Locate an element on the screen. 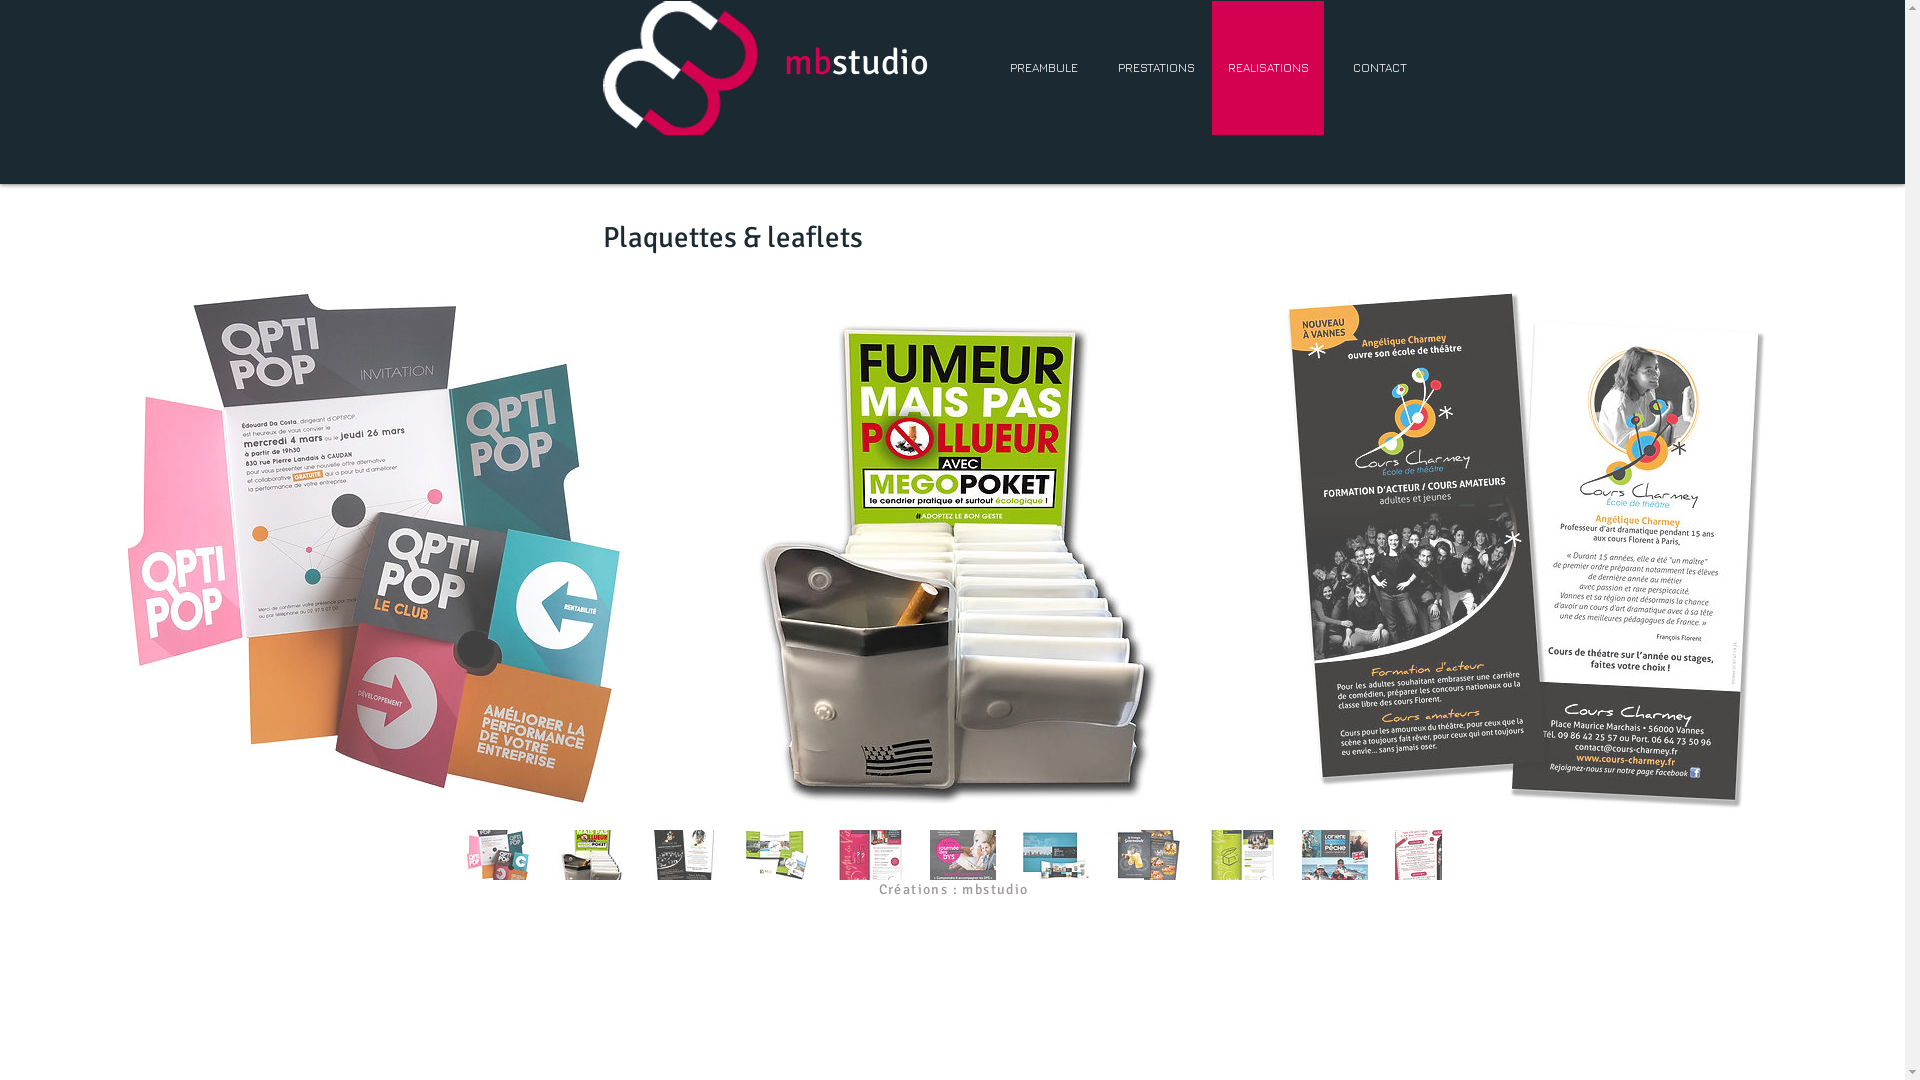 This screenshot has height=1080, width=1920. CONTACT is located at coordinates (1380, 68).